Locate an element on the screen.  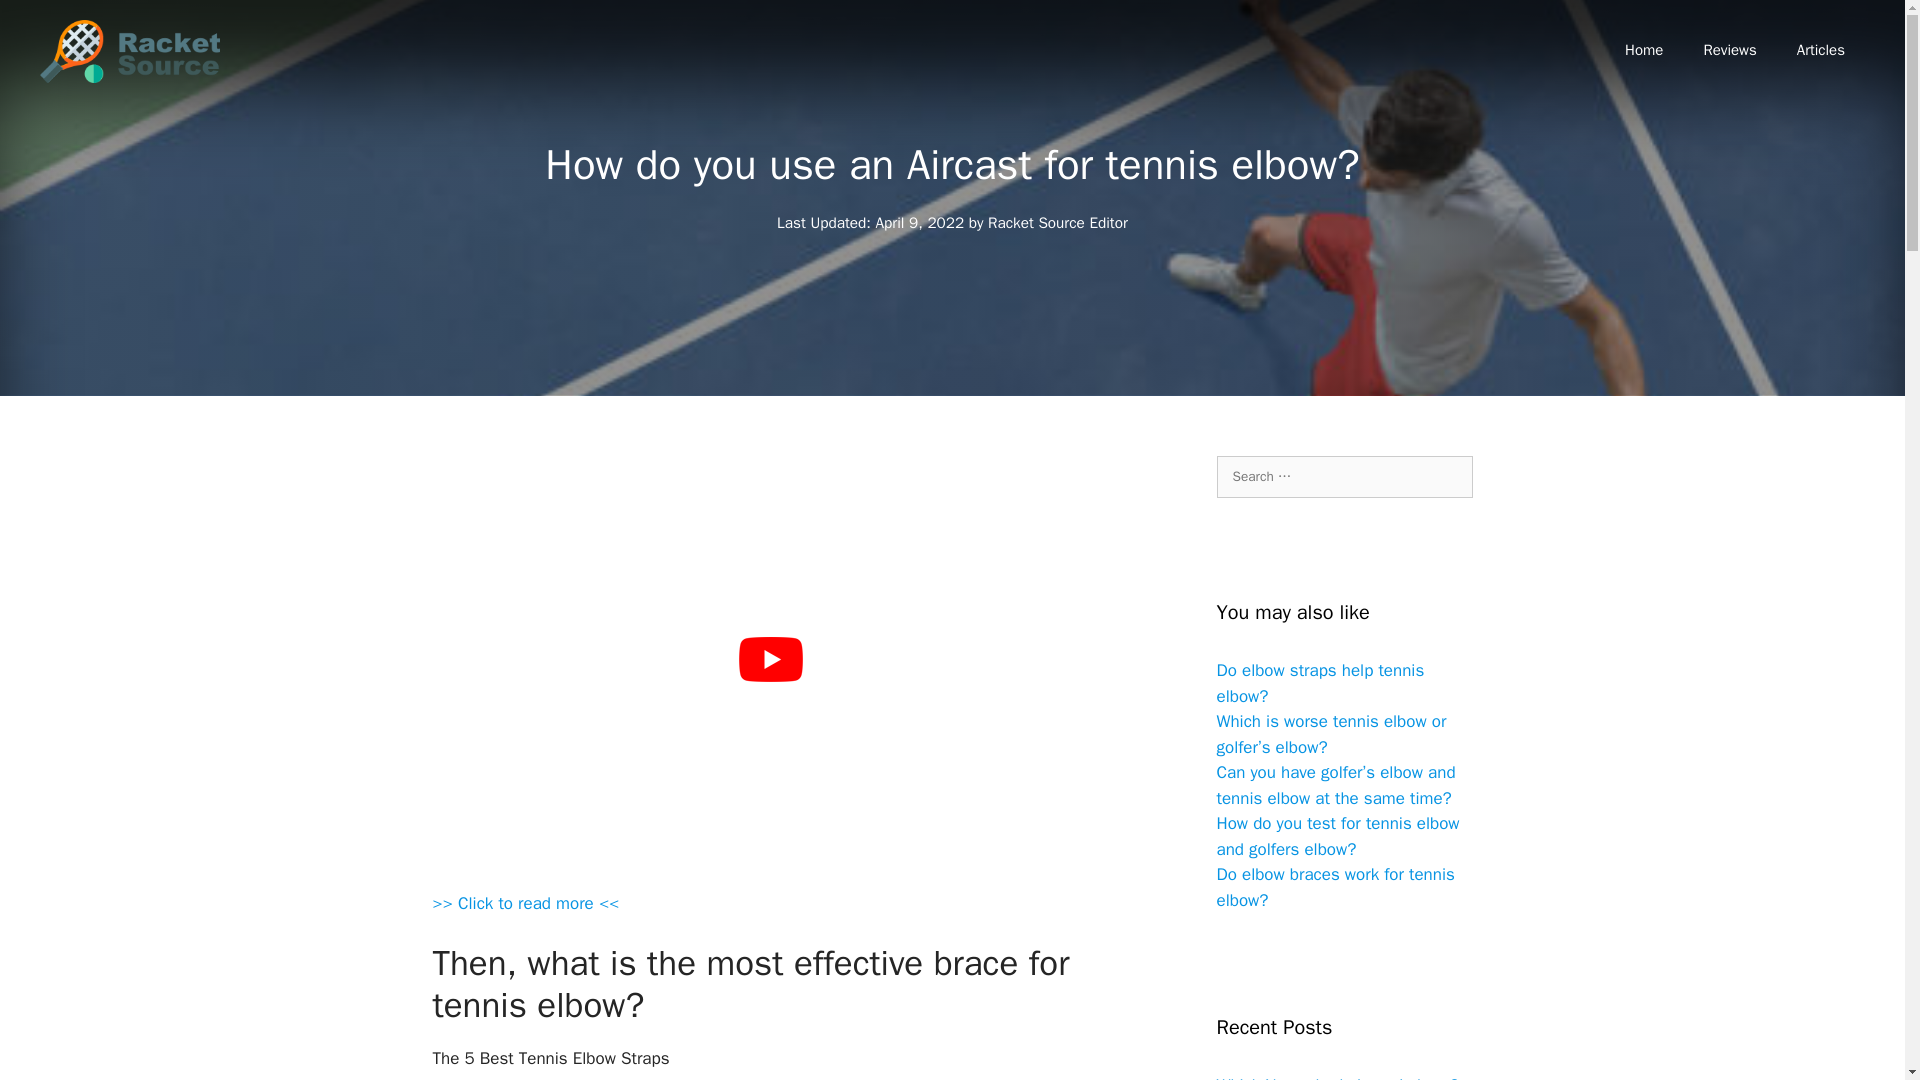
Which Yonex badminton is best? is located at coordinates (1336, 1077).